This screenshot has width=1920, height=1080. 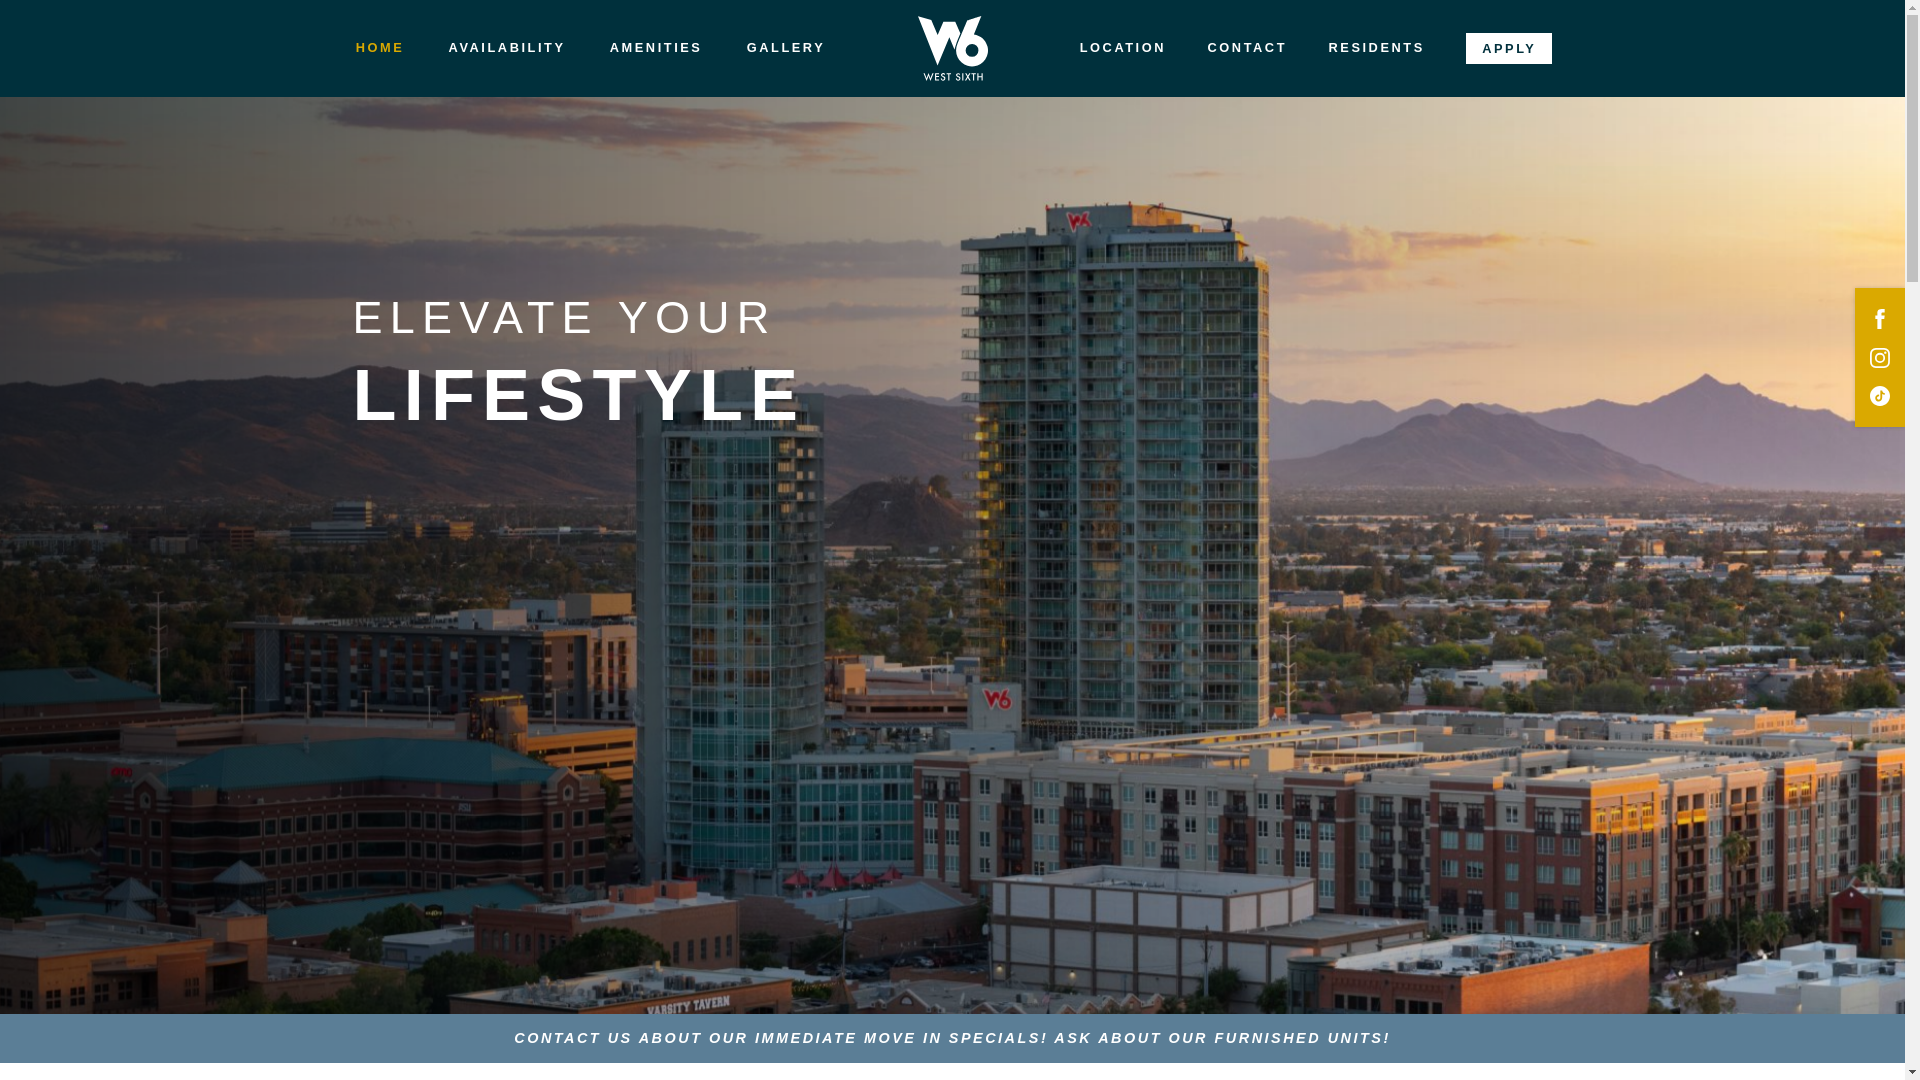 What do you see at coordinates (1122, 48) in the screenshot?
I see `LOCATION` at bounding box center [1122, 48].